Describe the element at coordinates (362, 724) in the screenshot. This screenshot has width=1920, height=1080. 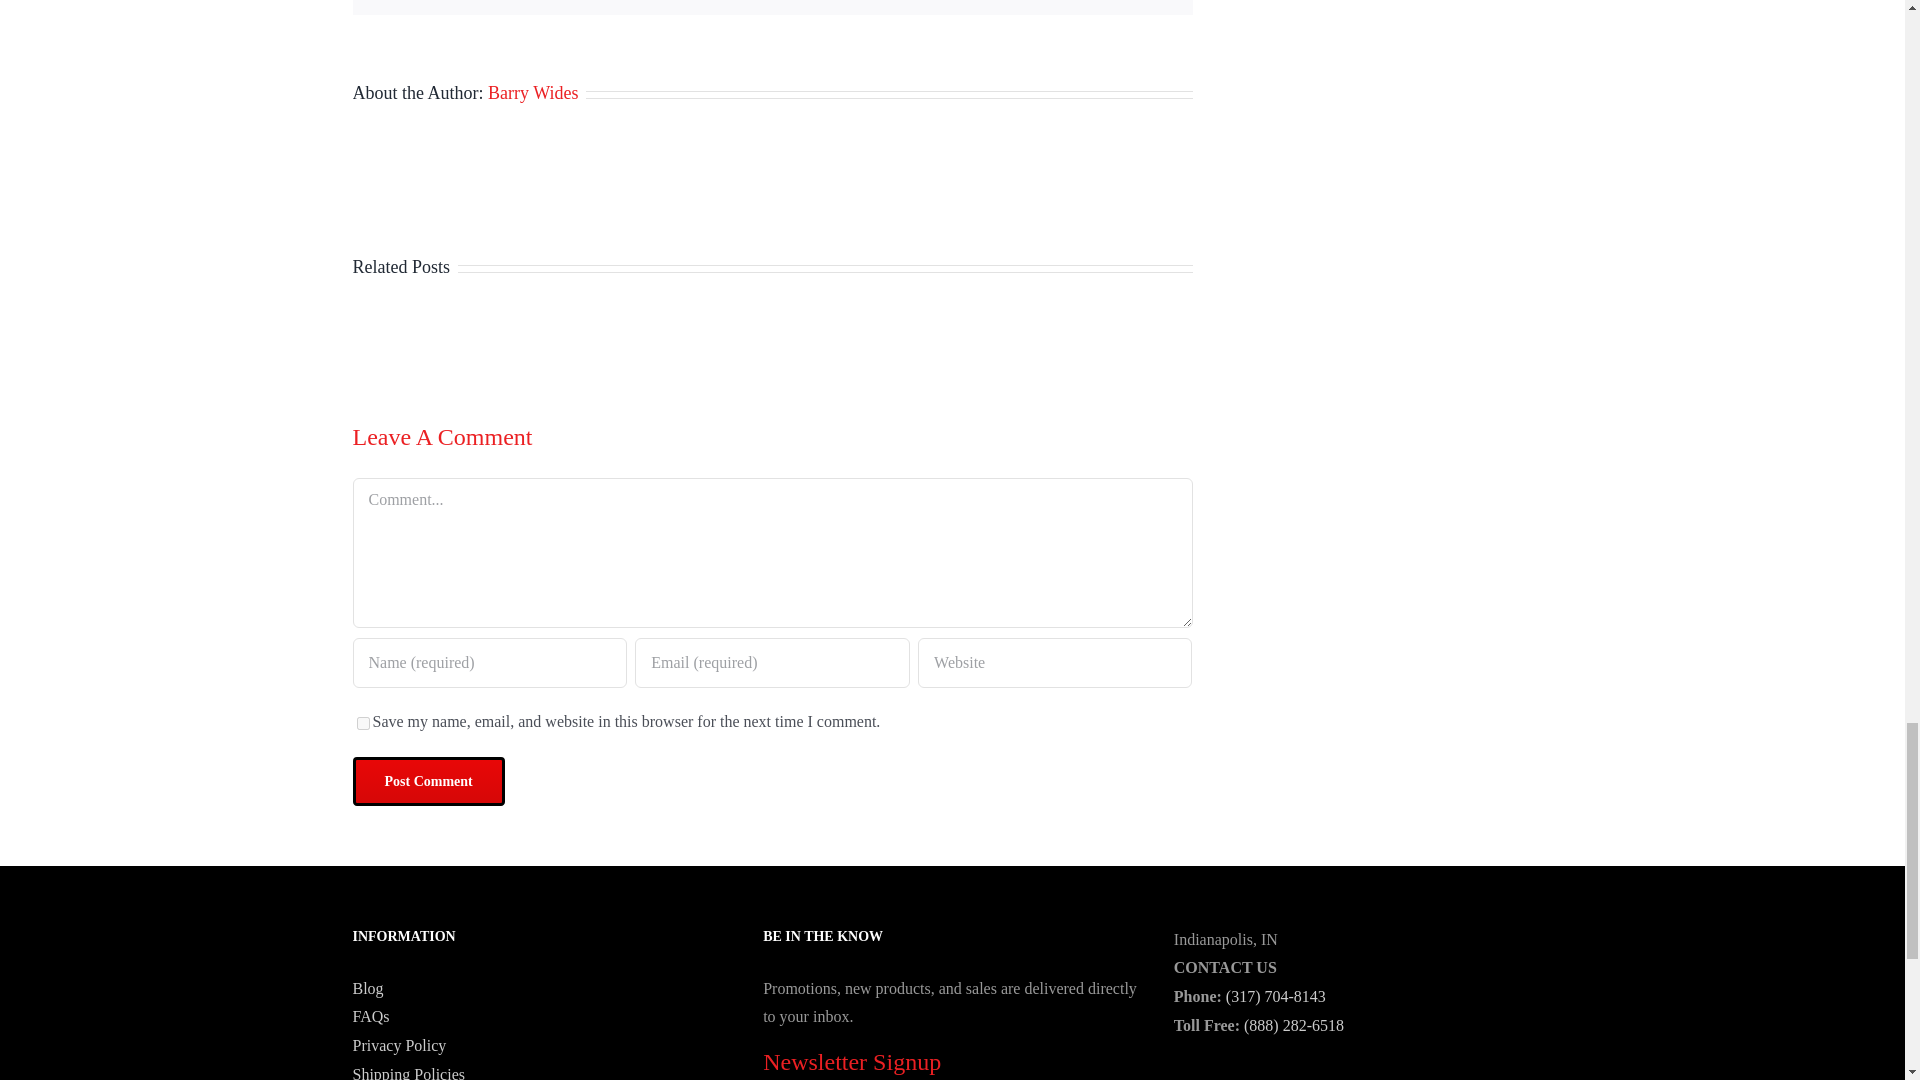
I see `yes` at that location.